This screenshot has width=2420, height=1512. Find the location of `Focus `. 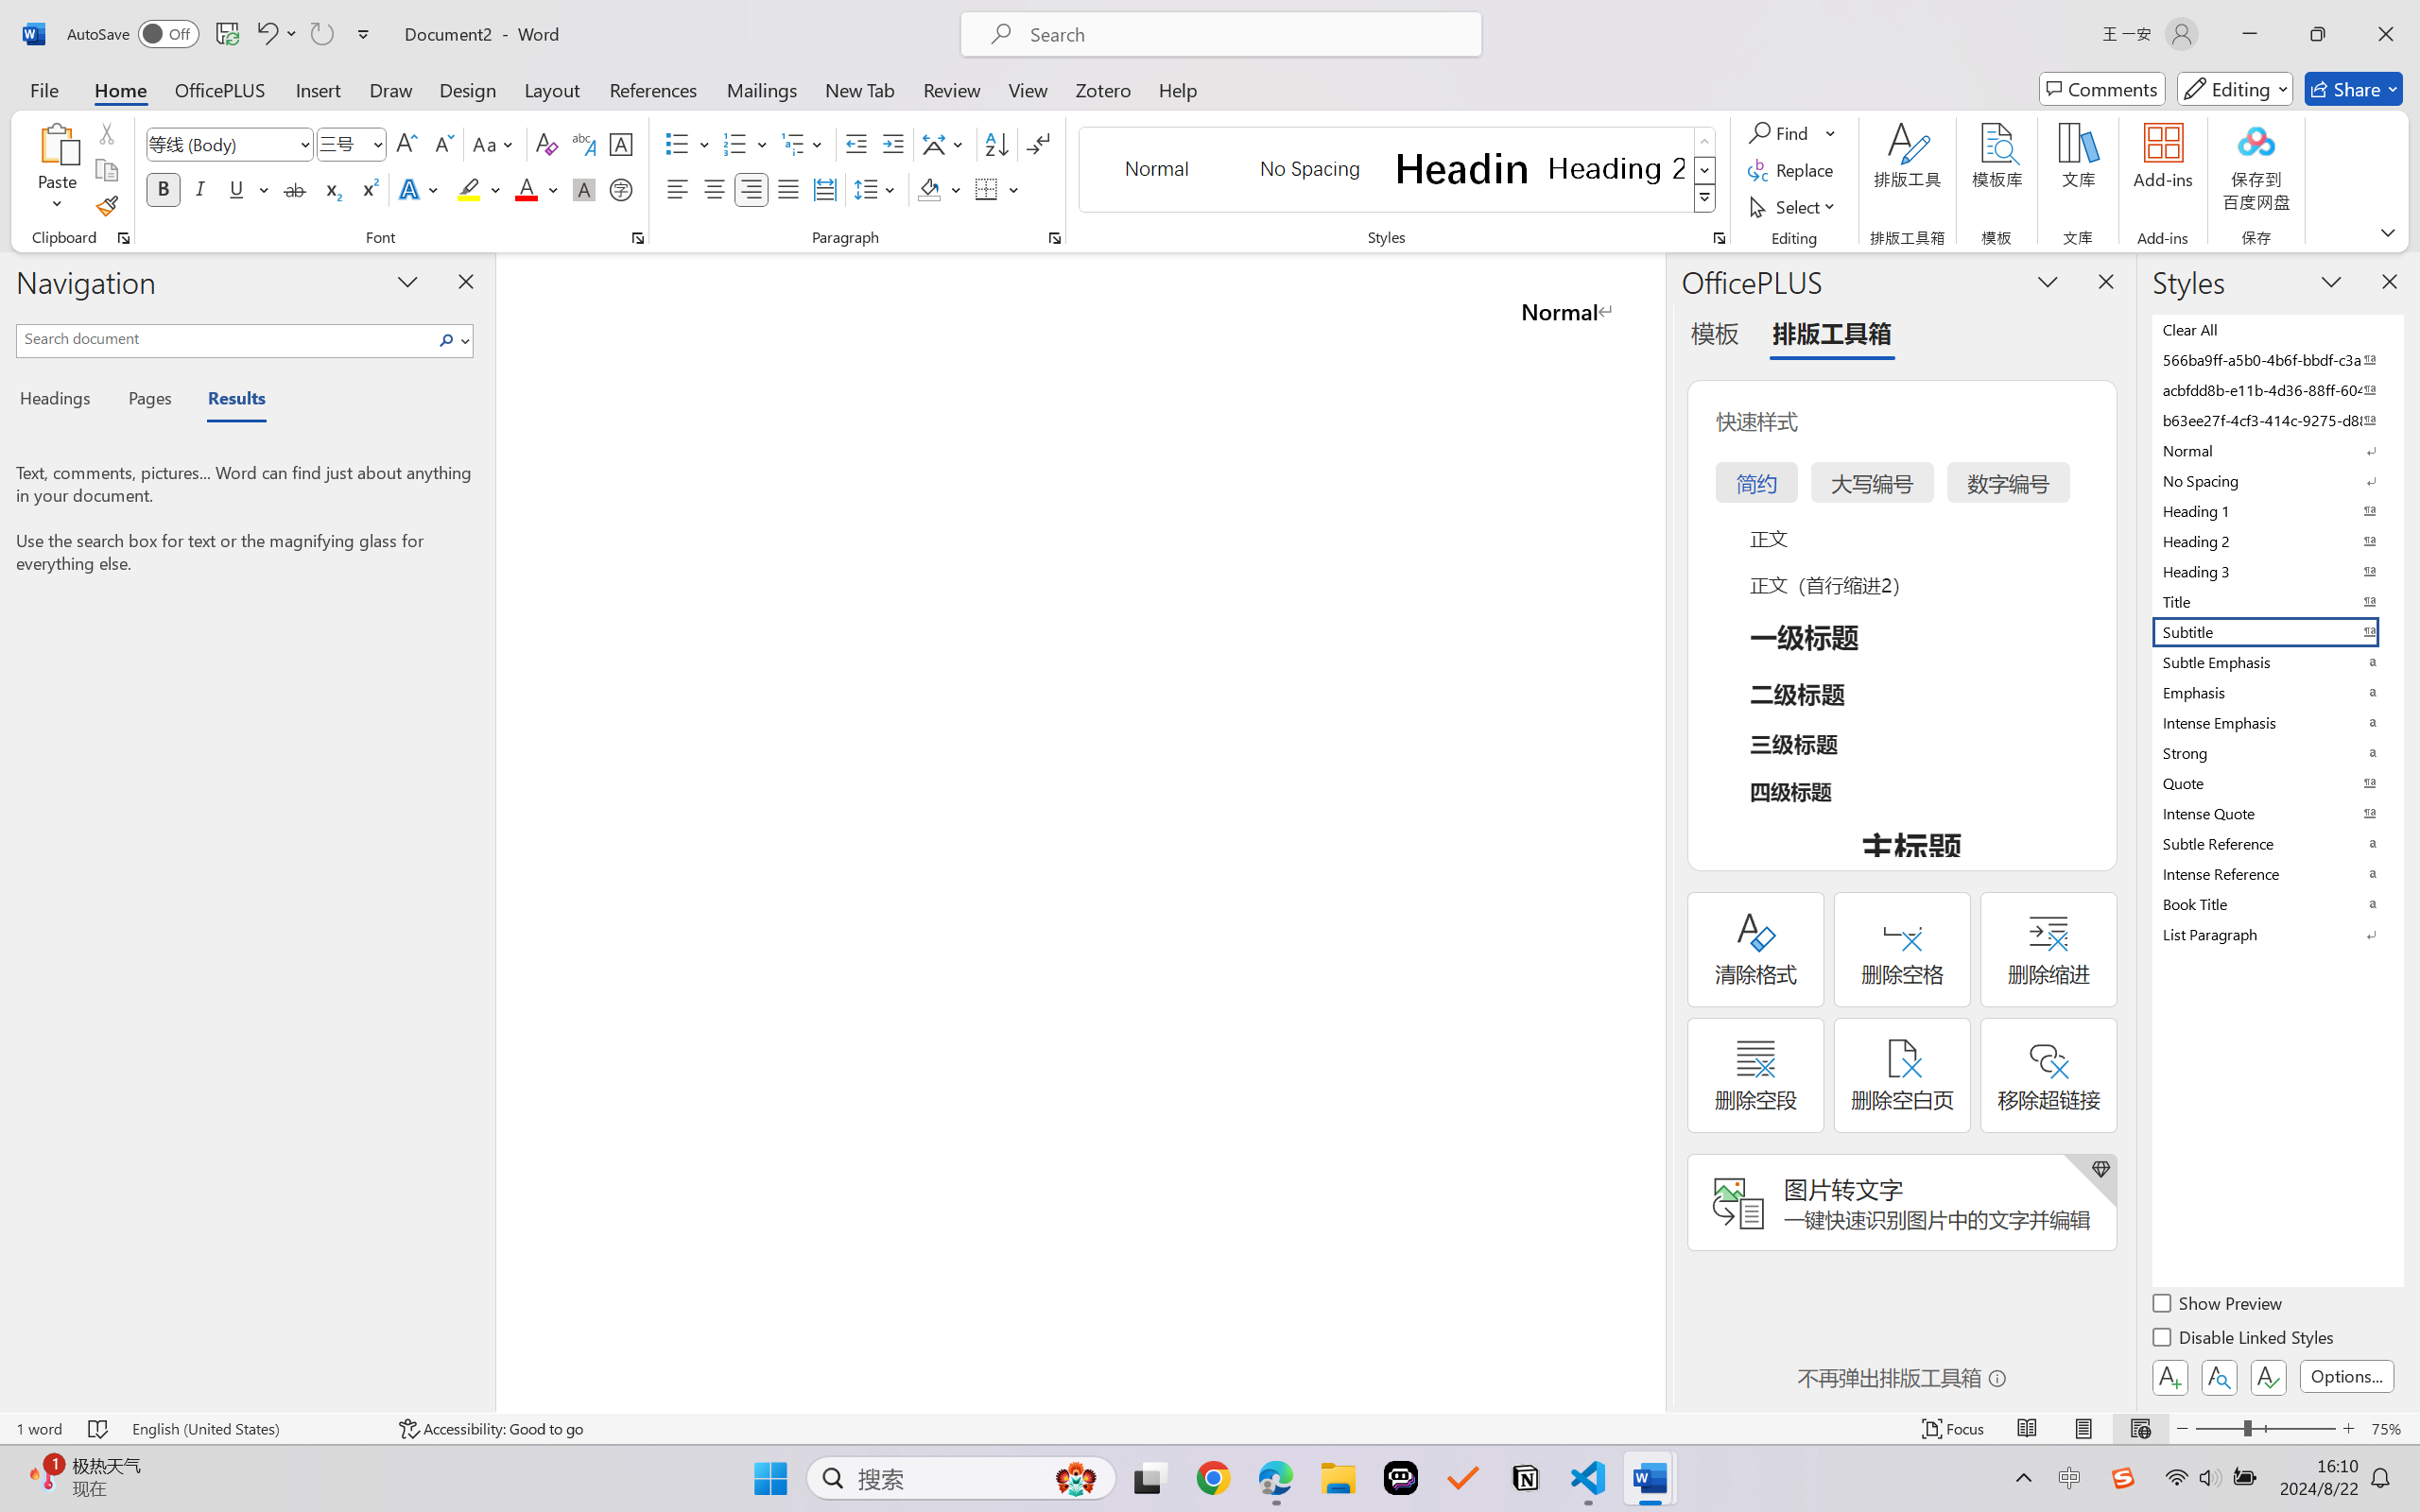

Focus  is located at coordinates (1954, 1429).